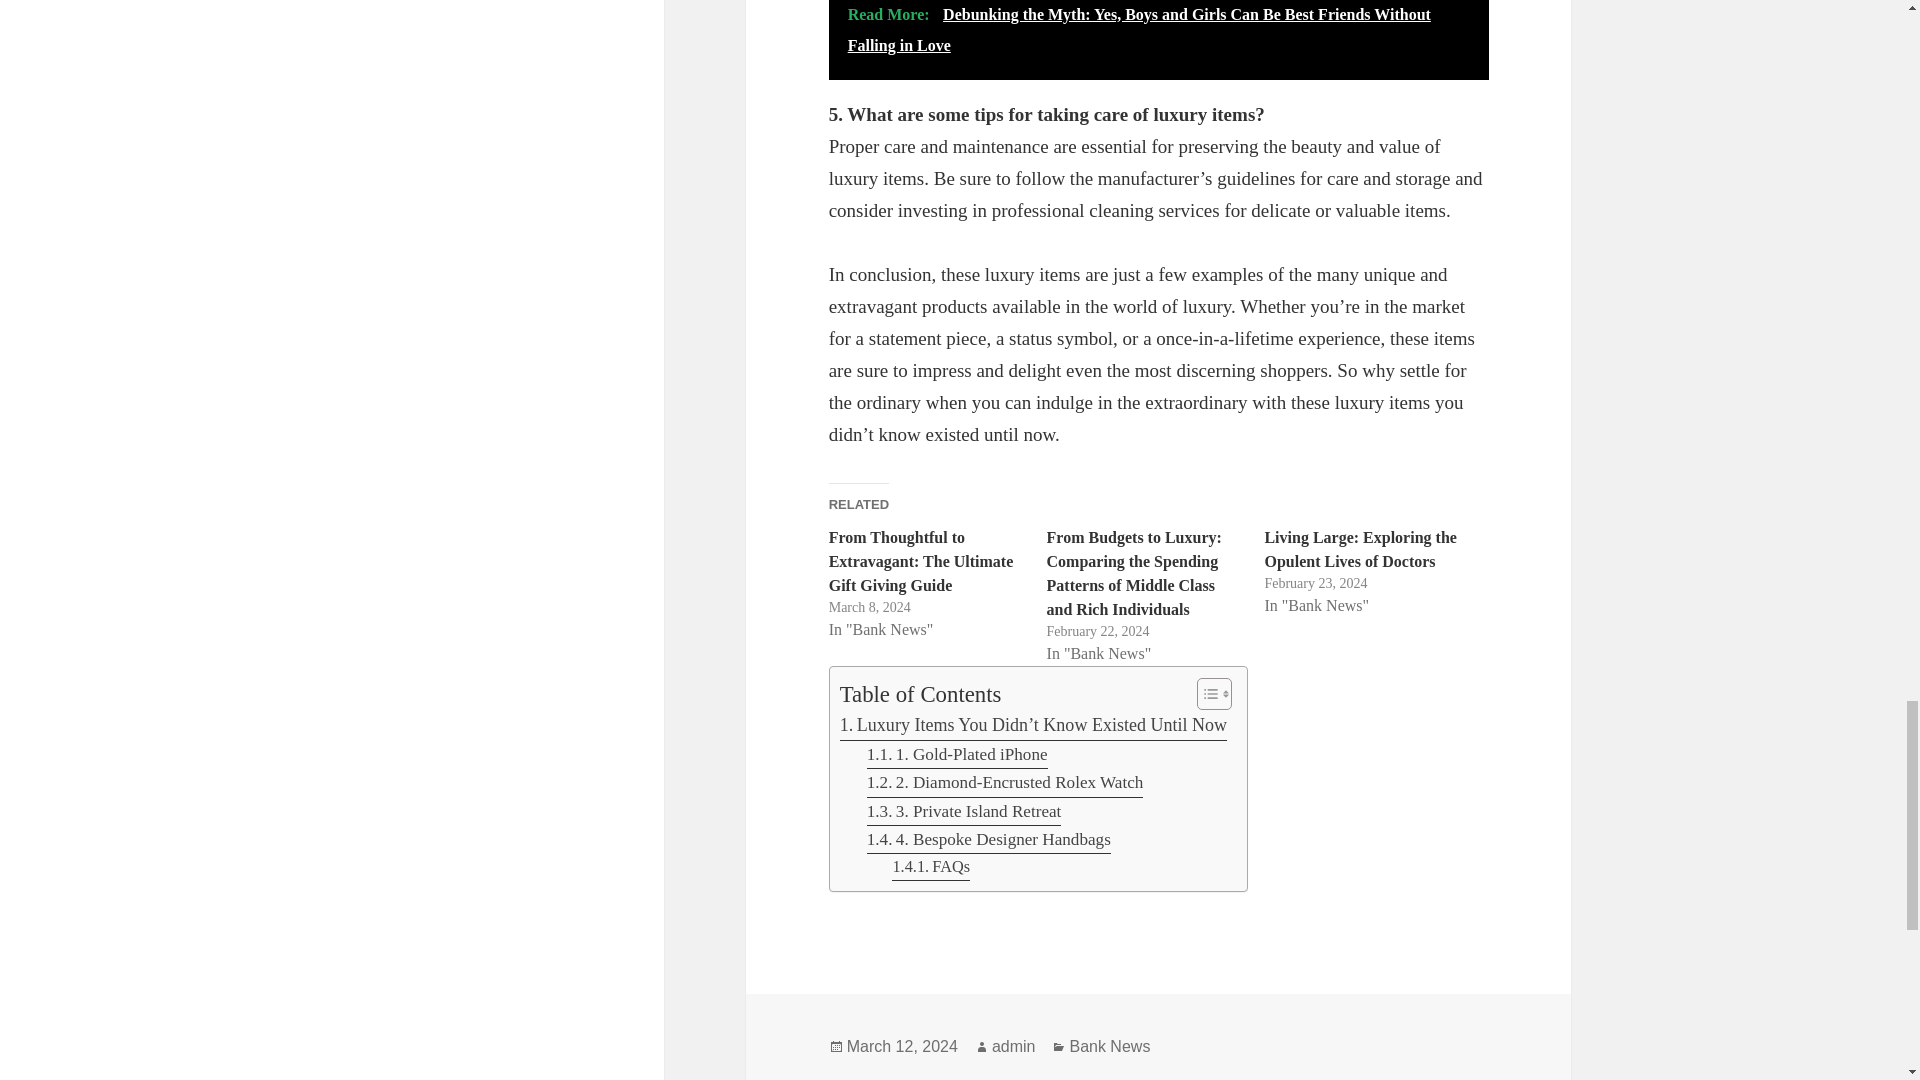 The width and height of the screenshot is (1920, 1080). Describe the element at coordinates (964, 812) in the screenshot. I see `3. Private Island Retreat` at that location.